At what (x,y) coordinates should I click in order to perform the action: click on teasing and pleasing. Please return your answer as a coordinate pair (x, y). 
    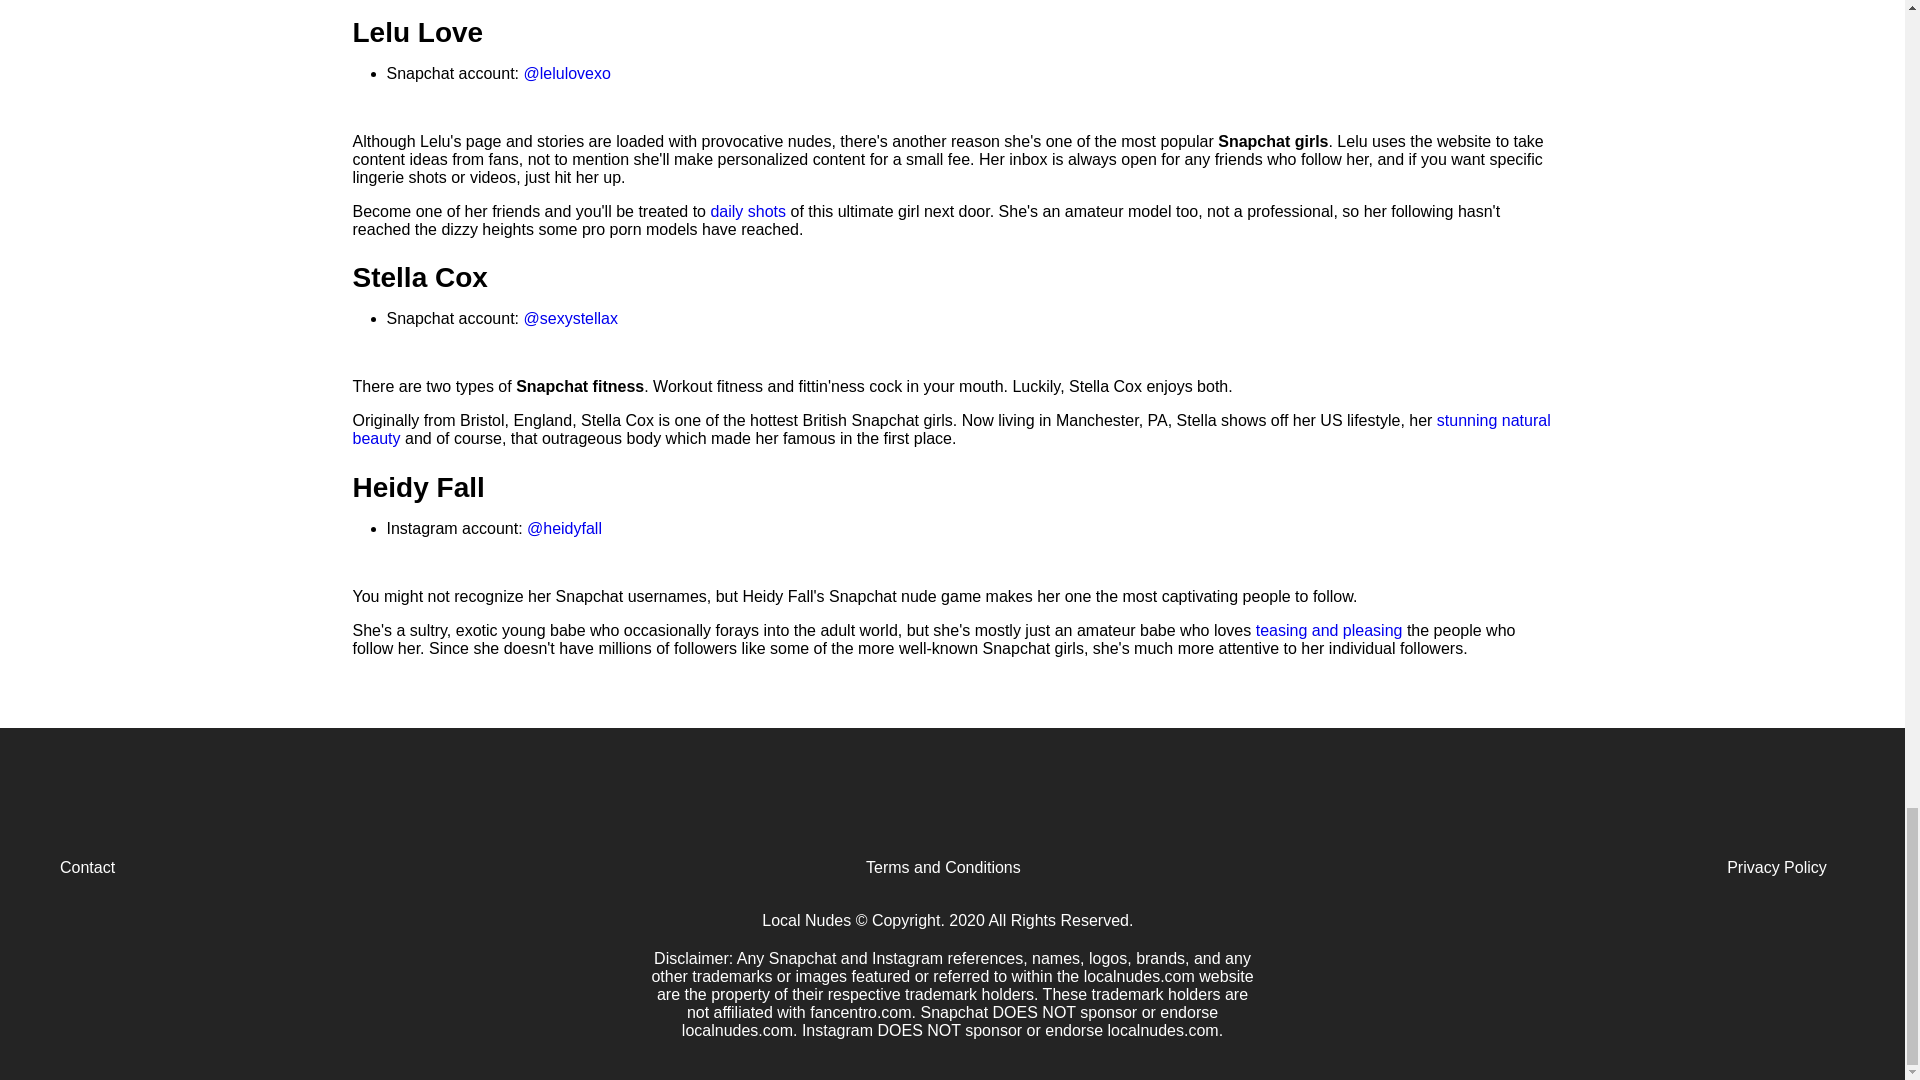
    Looking at the image, I should click on (1331, 630).